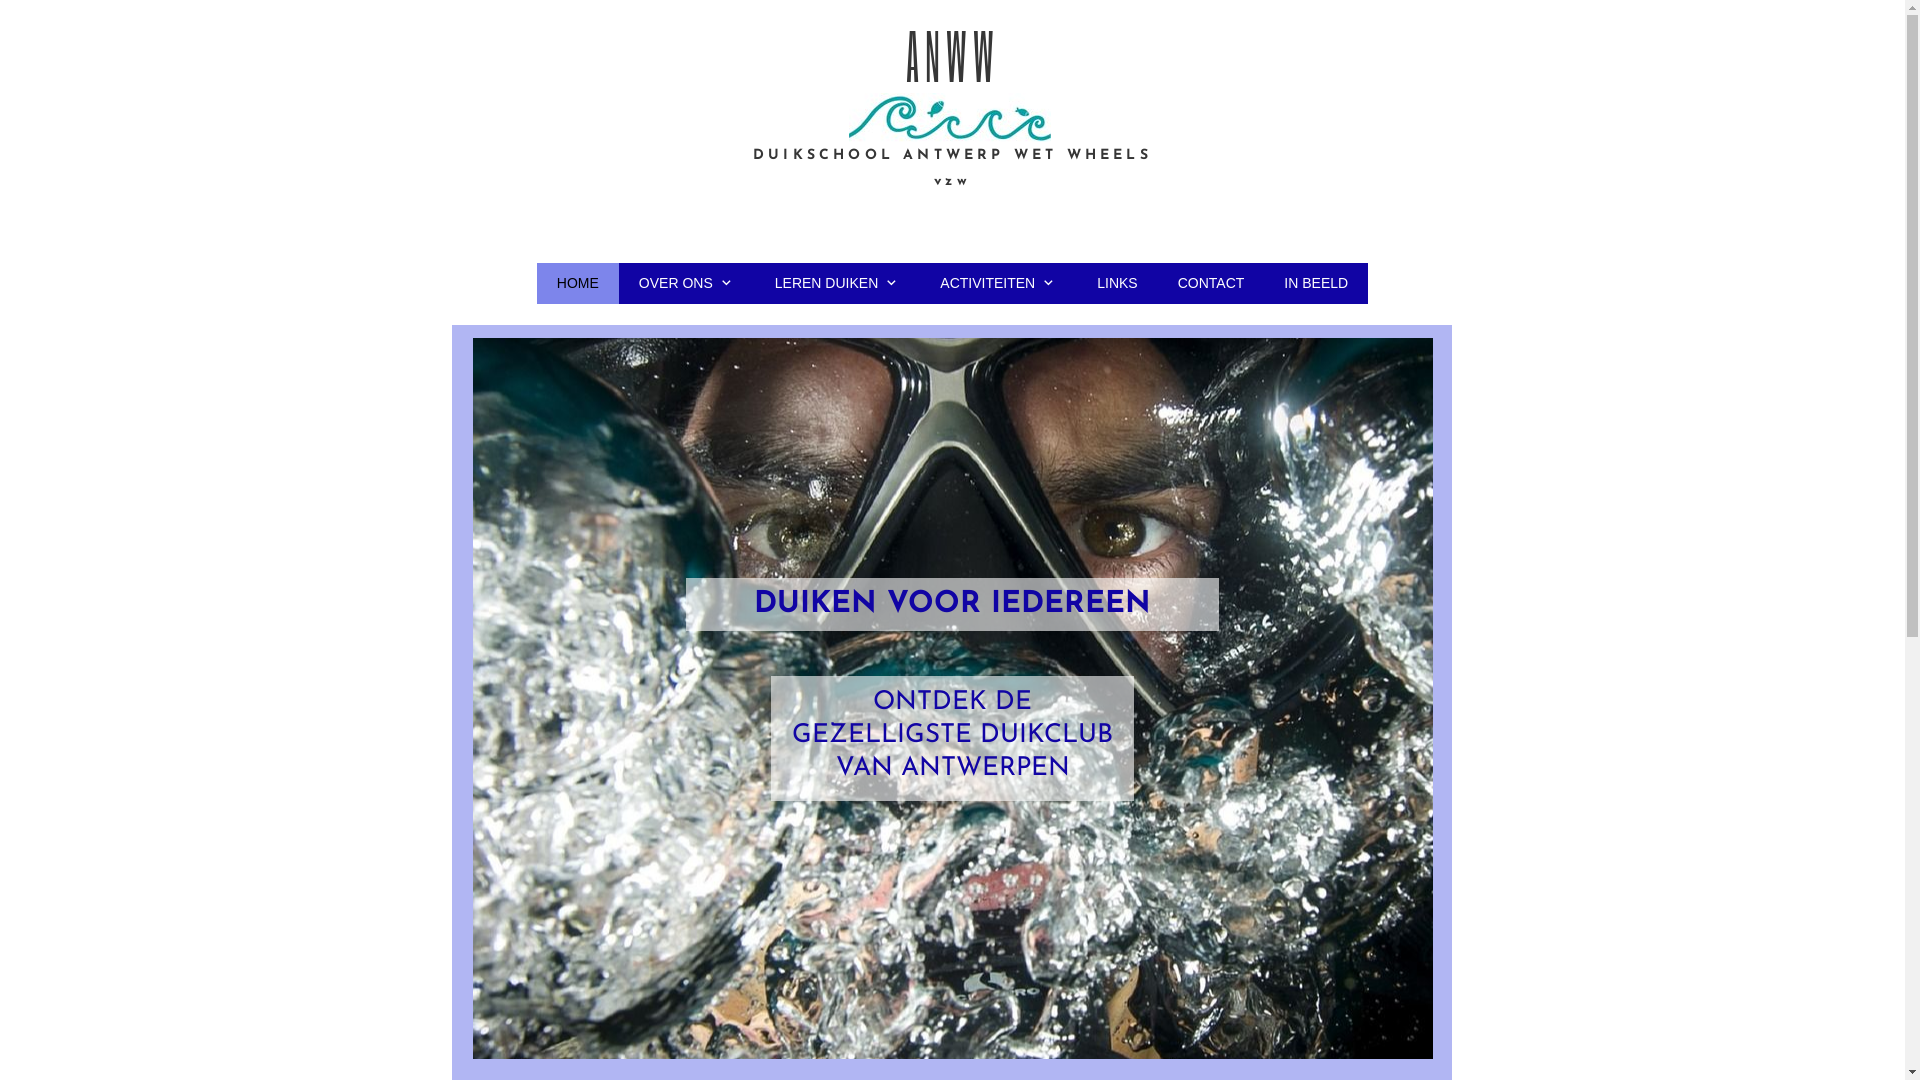 The width and height of the screenshot is (1920, 1080). Describe the element at coordinates (998, 282) in the screenshot. I see `ACTIVITEITEN` at that location.